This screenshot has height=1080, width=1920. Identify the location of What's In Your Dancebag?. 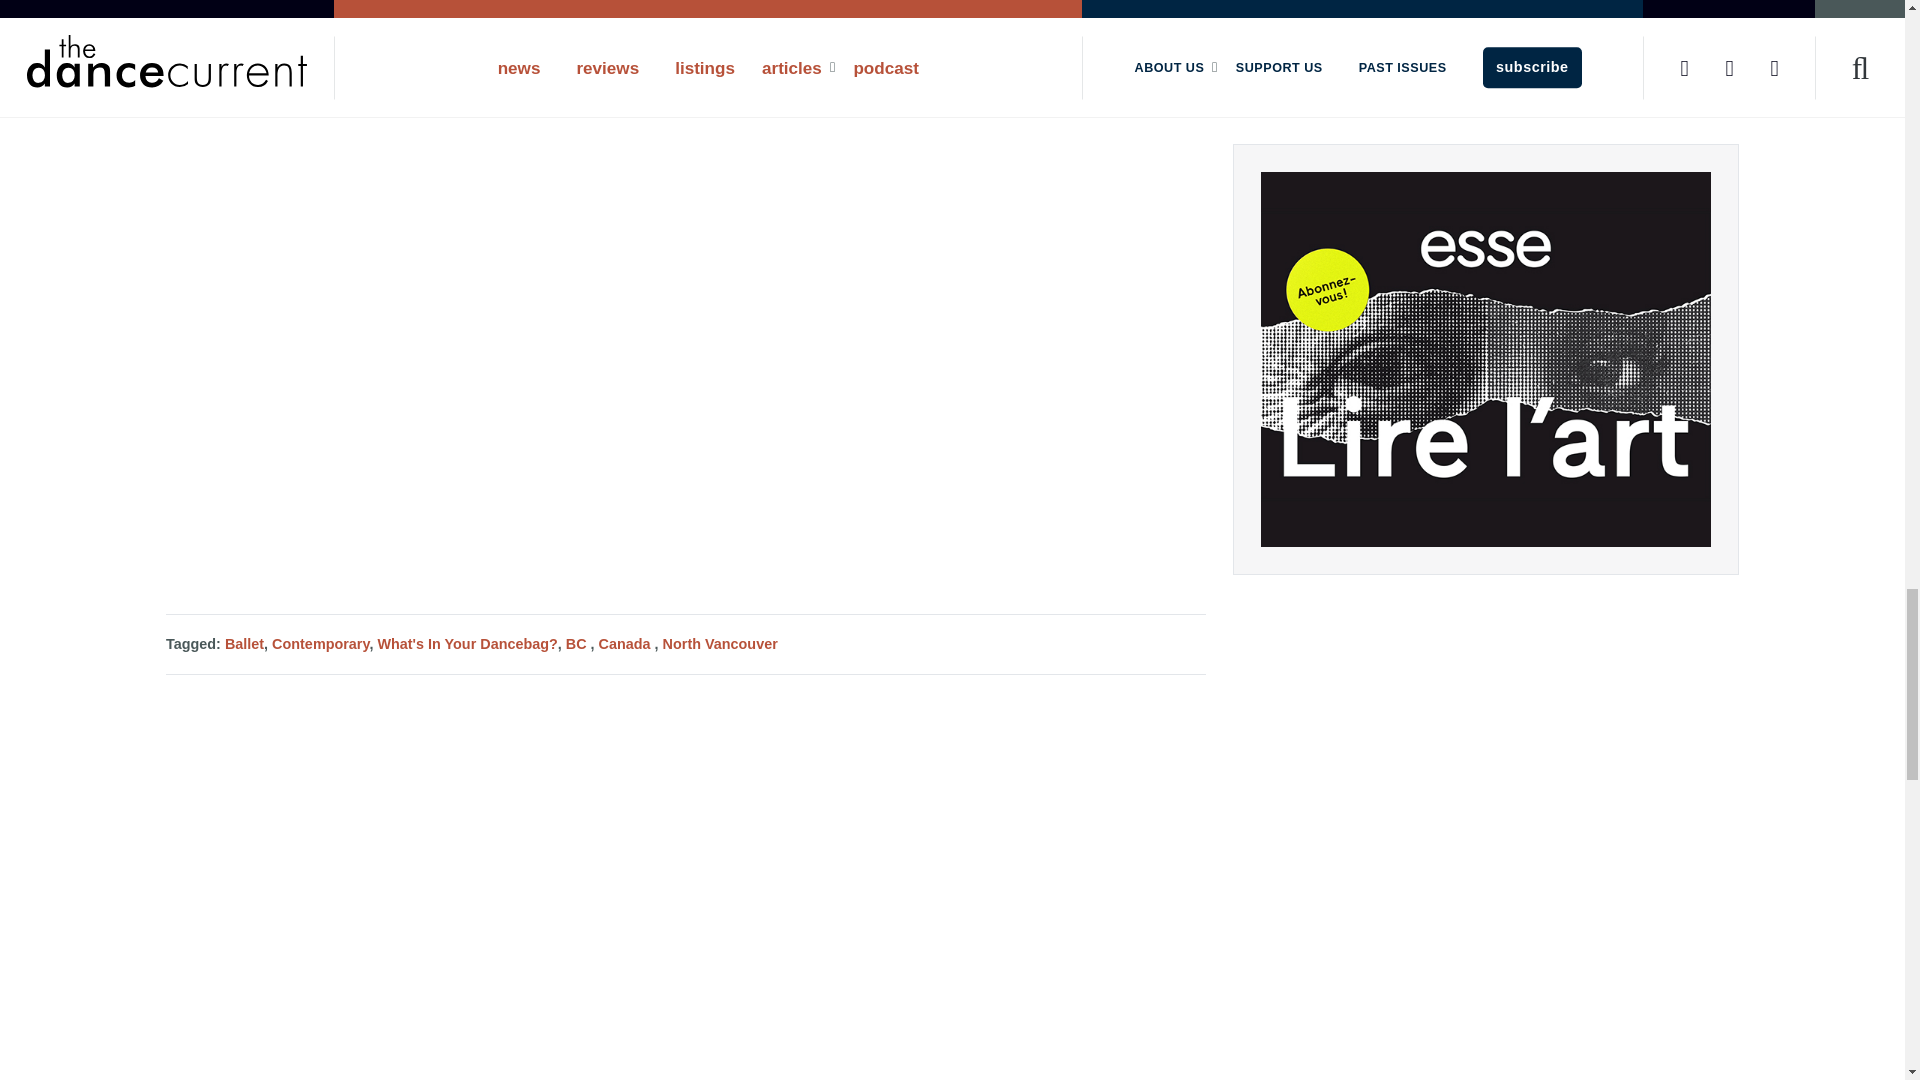
(466, 644).